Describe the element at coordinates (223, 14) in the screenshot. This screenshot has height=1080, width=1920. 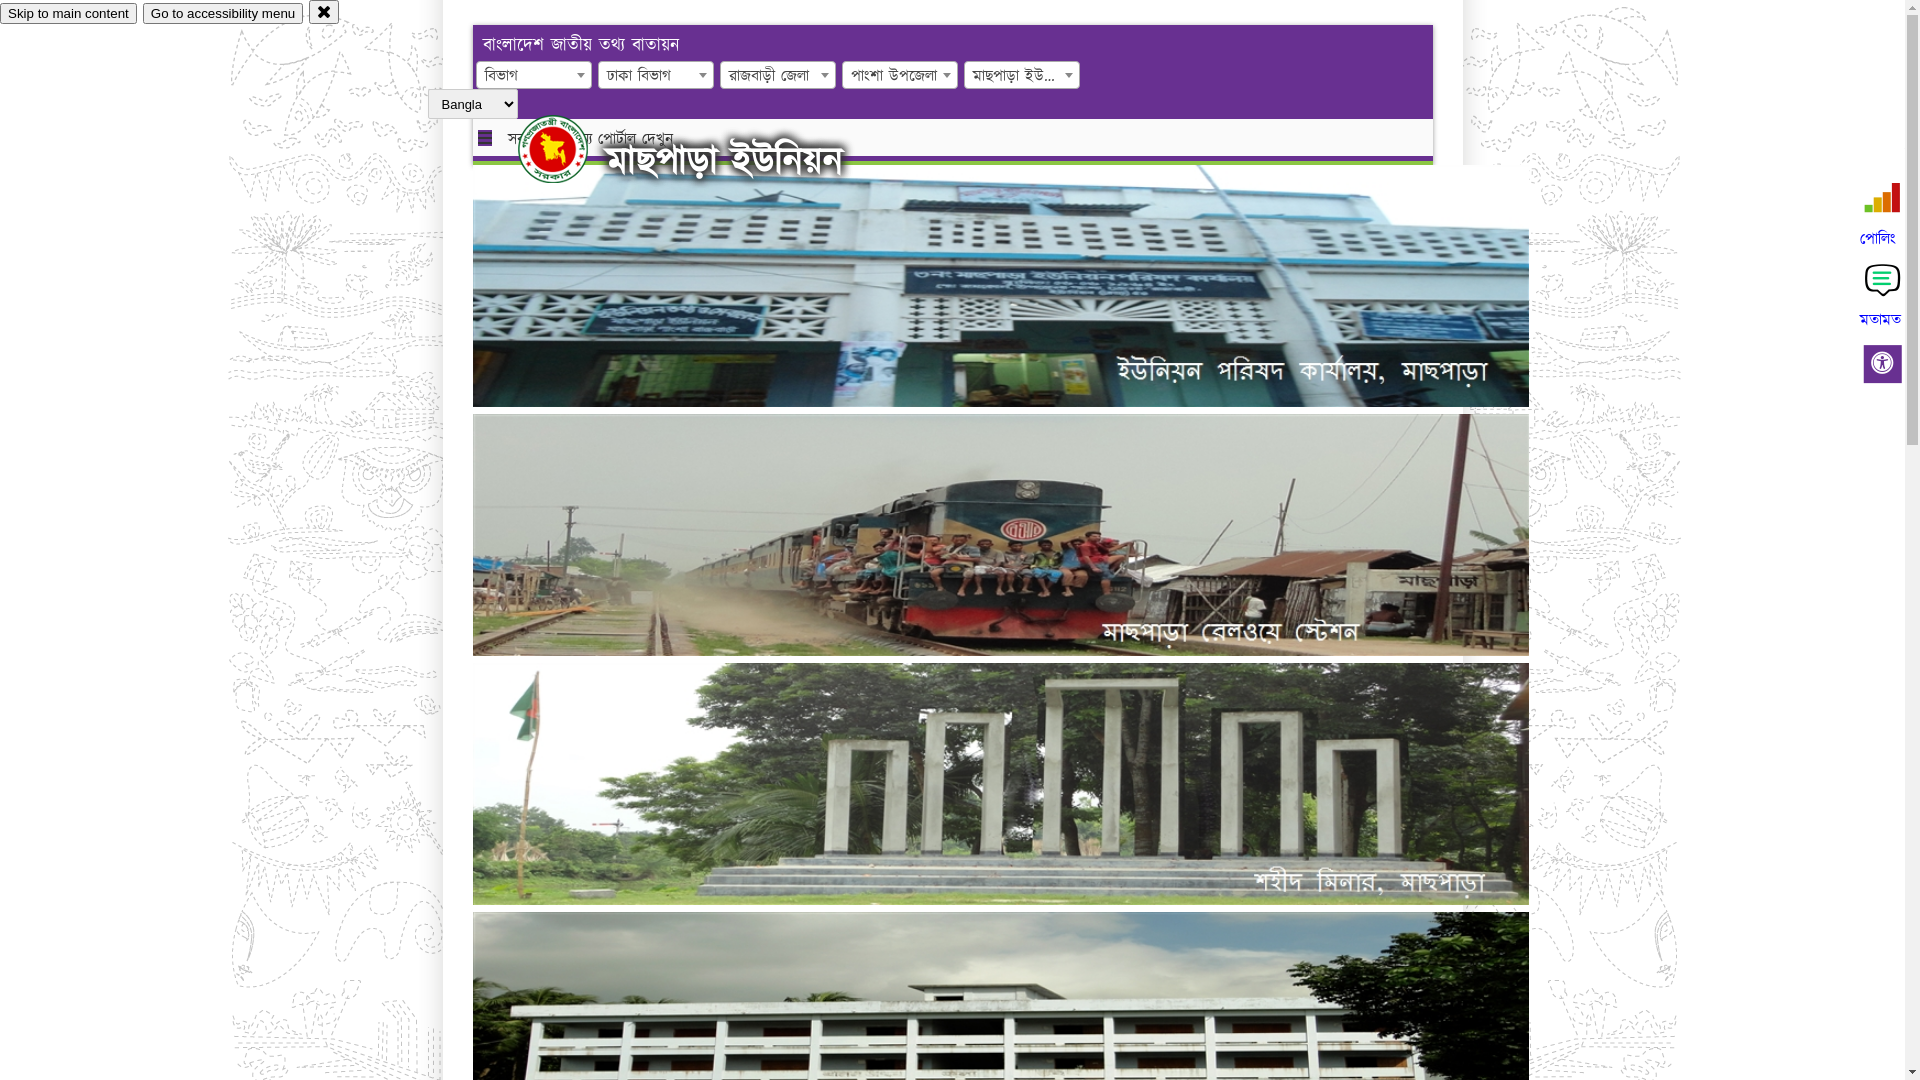
I see `Go to accessibility menu` at that location.